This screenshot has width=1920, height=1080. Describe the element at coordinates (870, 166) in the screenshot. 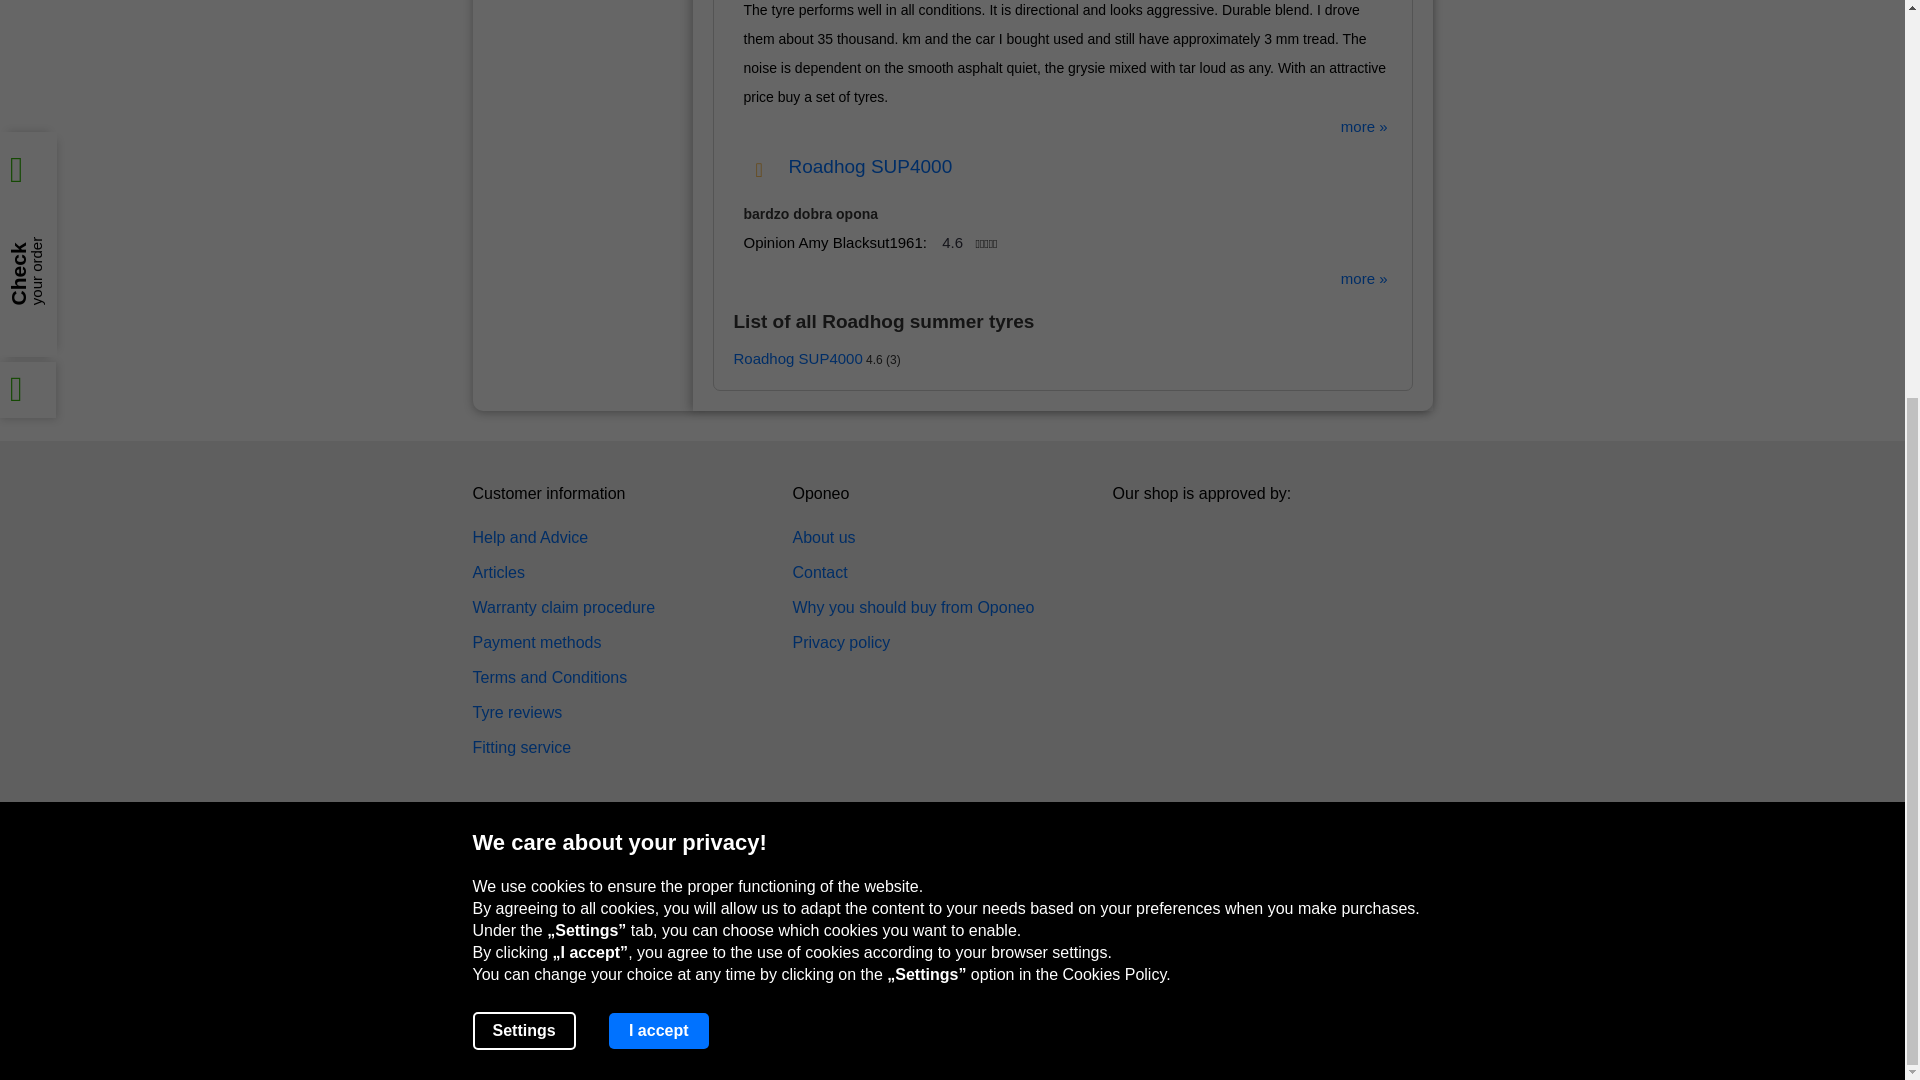

I see `Roadhog SUP4000` at that location.